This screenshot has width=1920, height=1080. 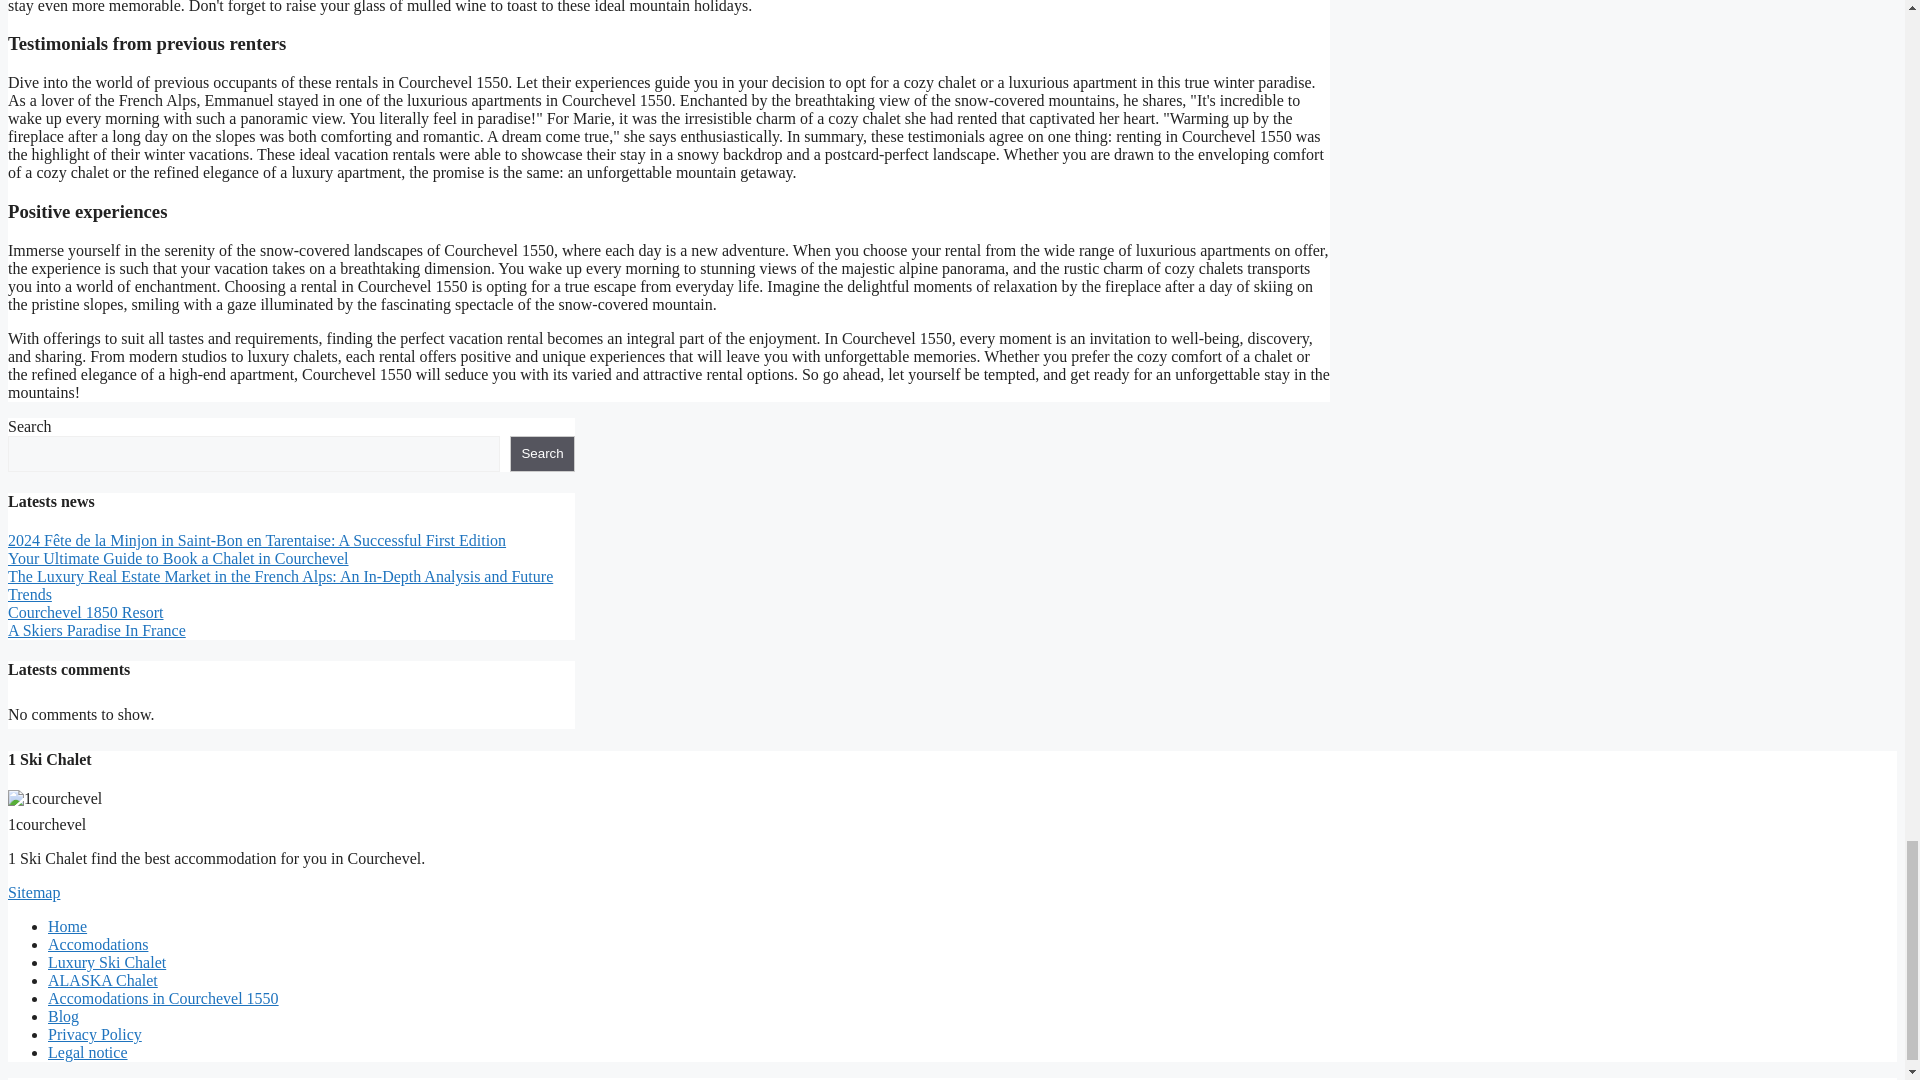 What do you see at coordinates (178, 558) in the screenshot?
I see `Your Ultimate Guide to Book a Chalet in Courchevel` at bounding box center [178, 558].